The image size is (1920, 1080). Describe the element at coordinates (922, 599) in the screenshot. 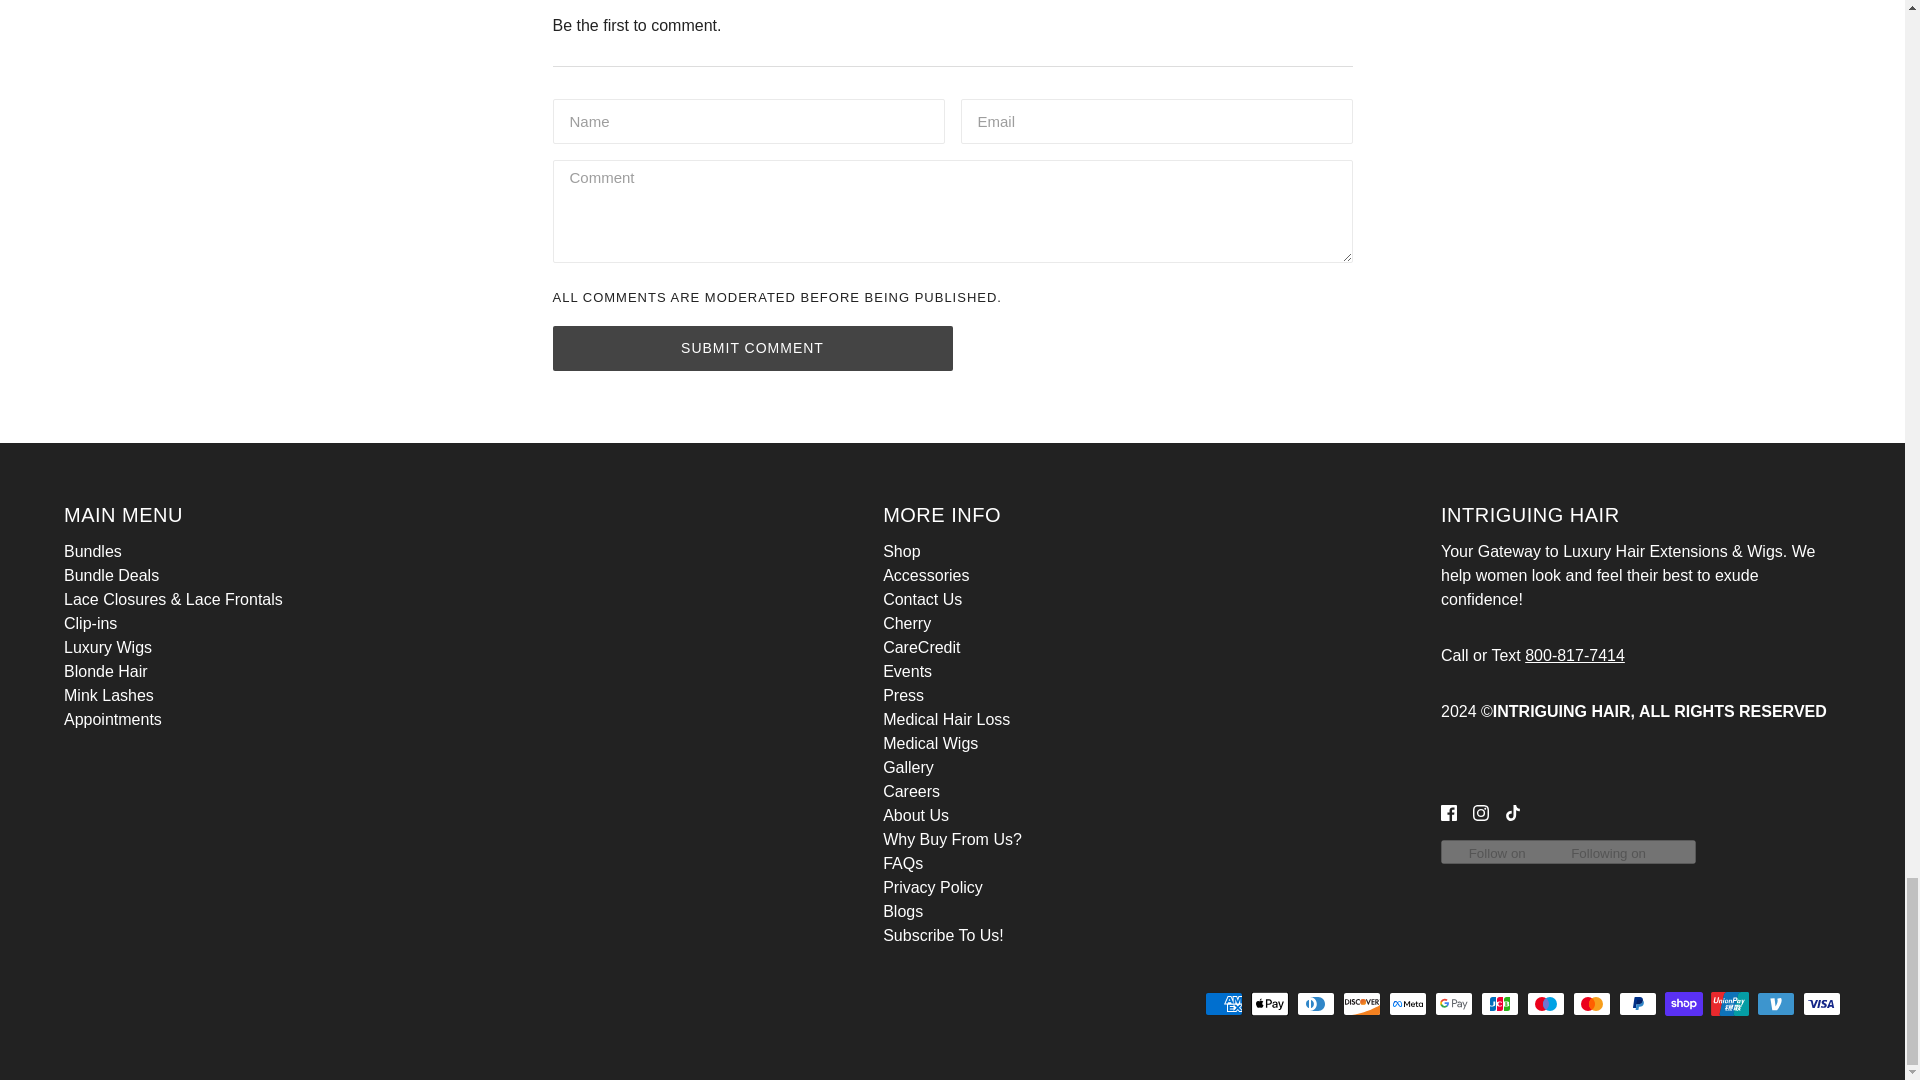

I see `Contact Us` at that location.